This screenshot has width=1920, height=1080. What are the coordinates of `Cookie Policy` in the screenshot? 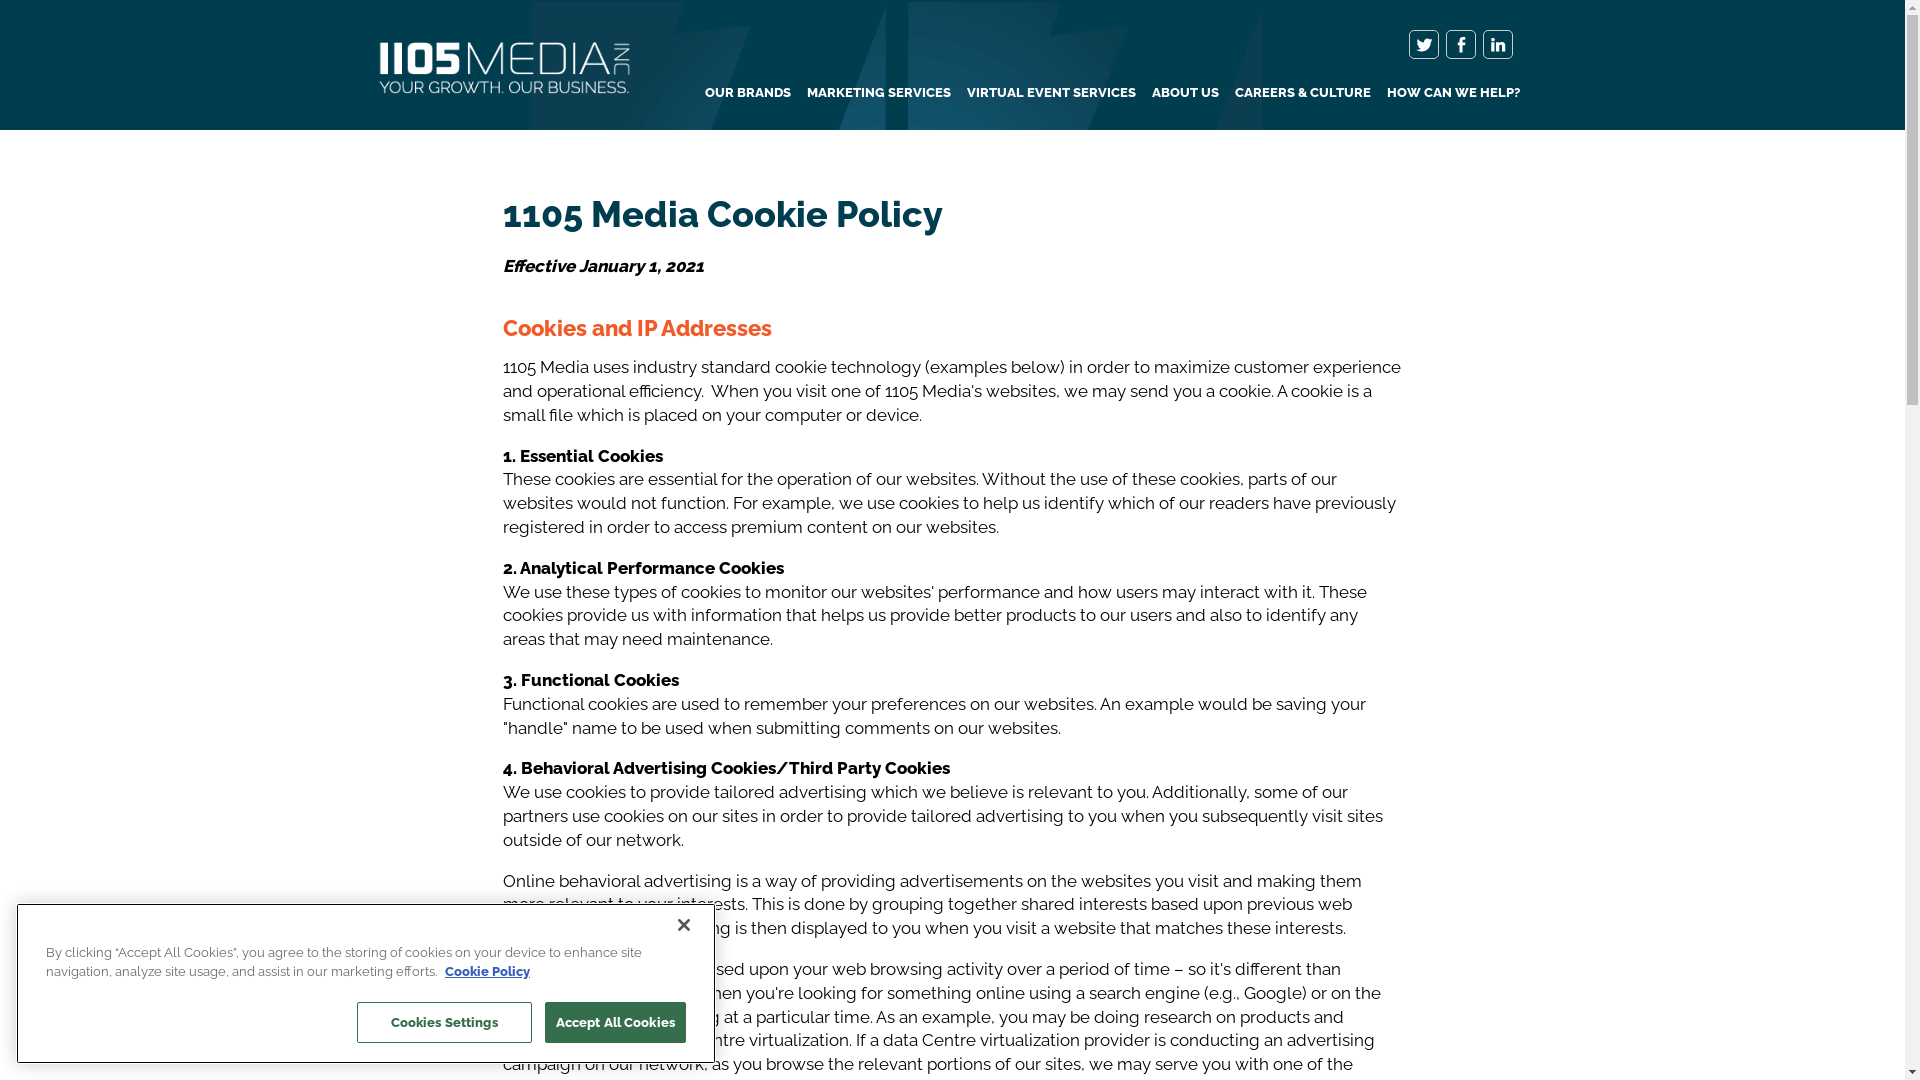 It's located at (488, 972).